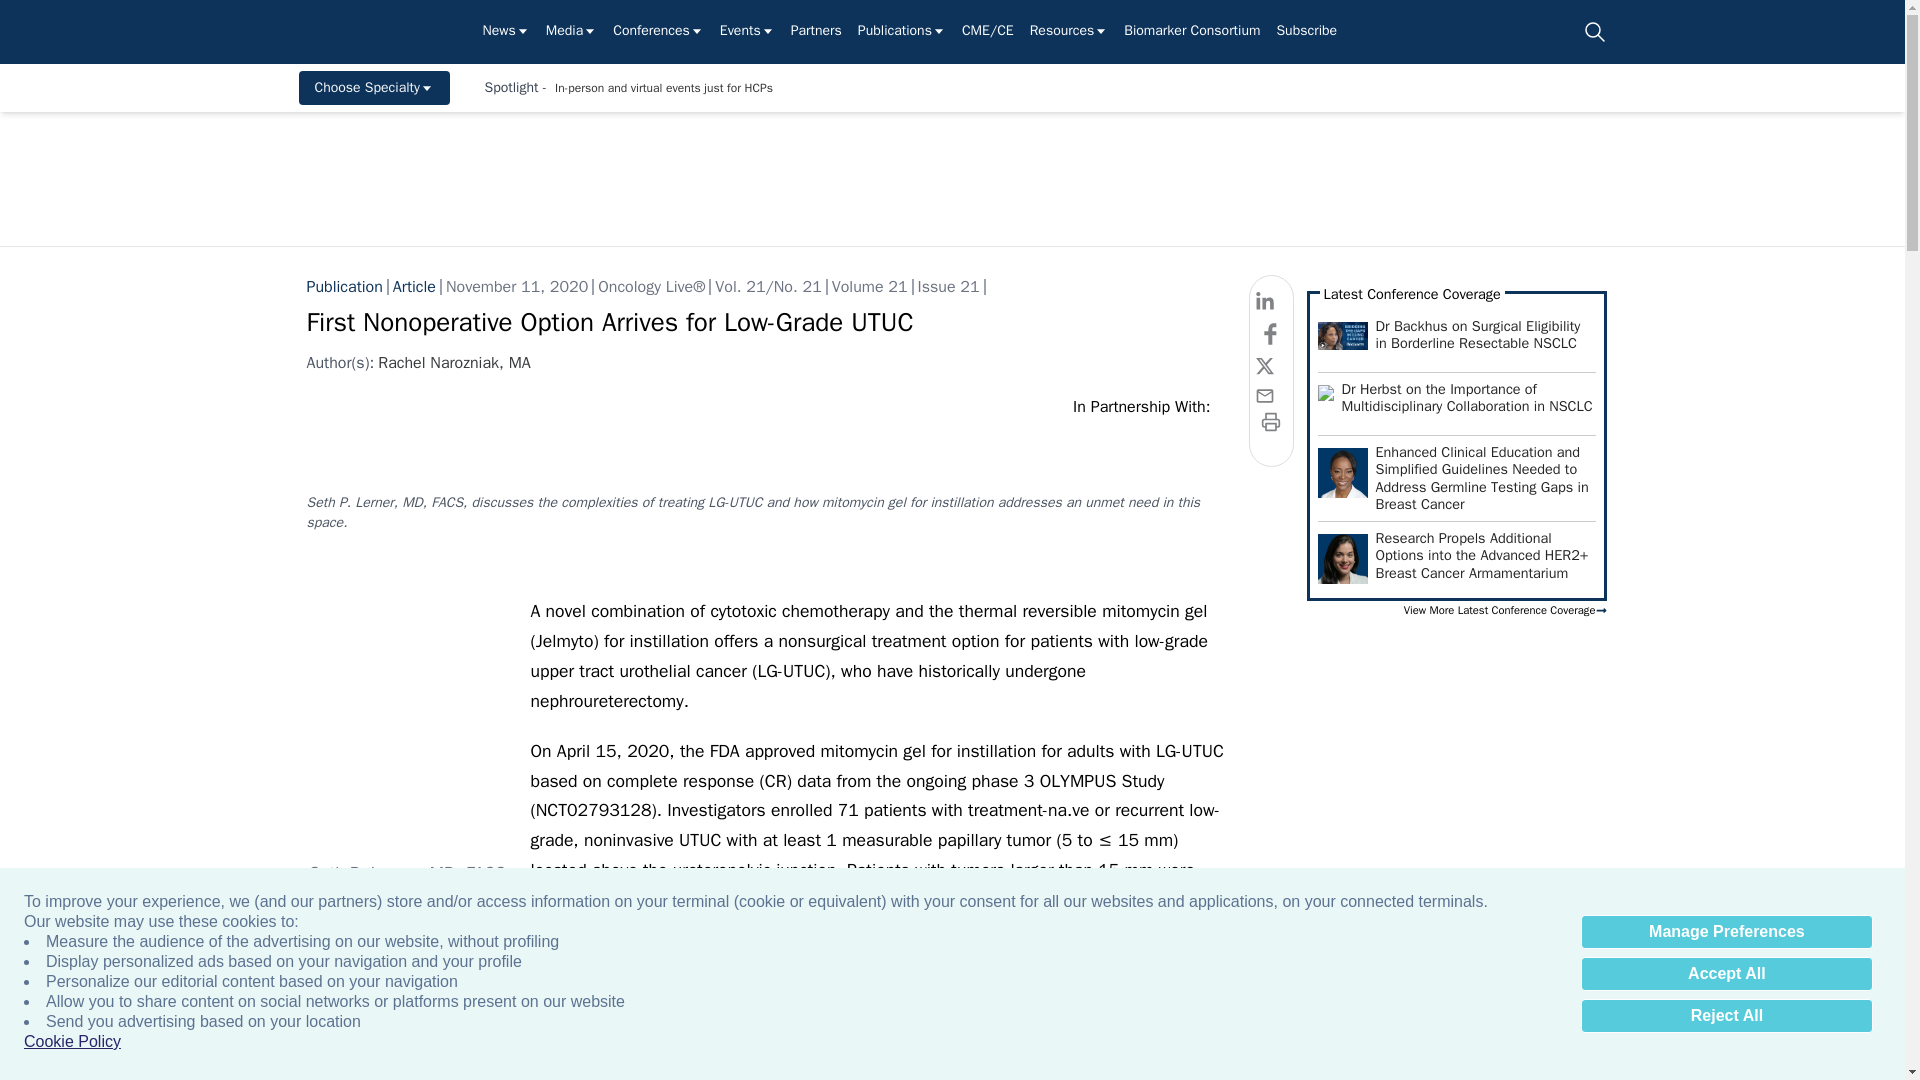 The height and width of the screenshot is (1080, 1920). I want to click on Events, so click(748, 32).